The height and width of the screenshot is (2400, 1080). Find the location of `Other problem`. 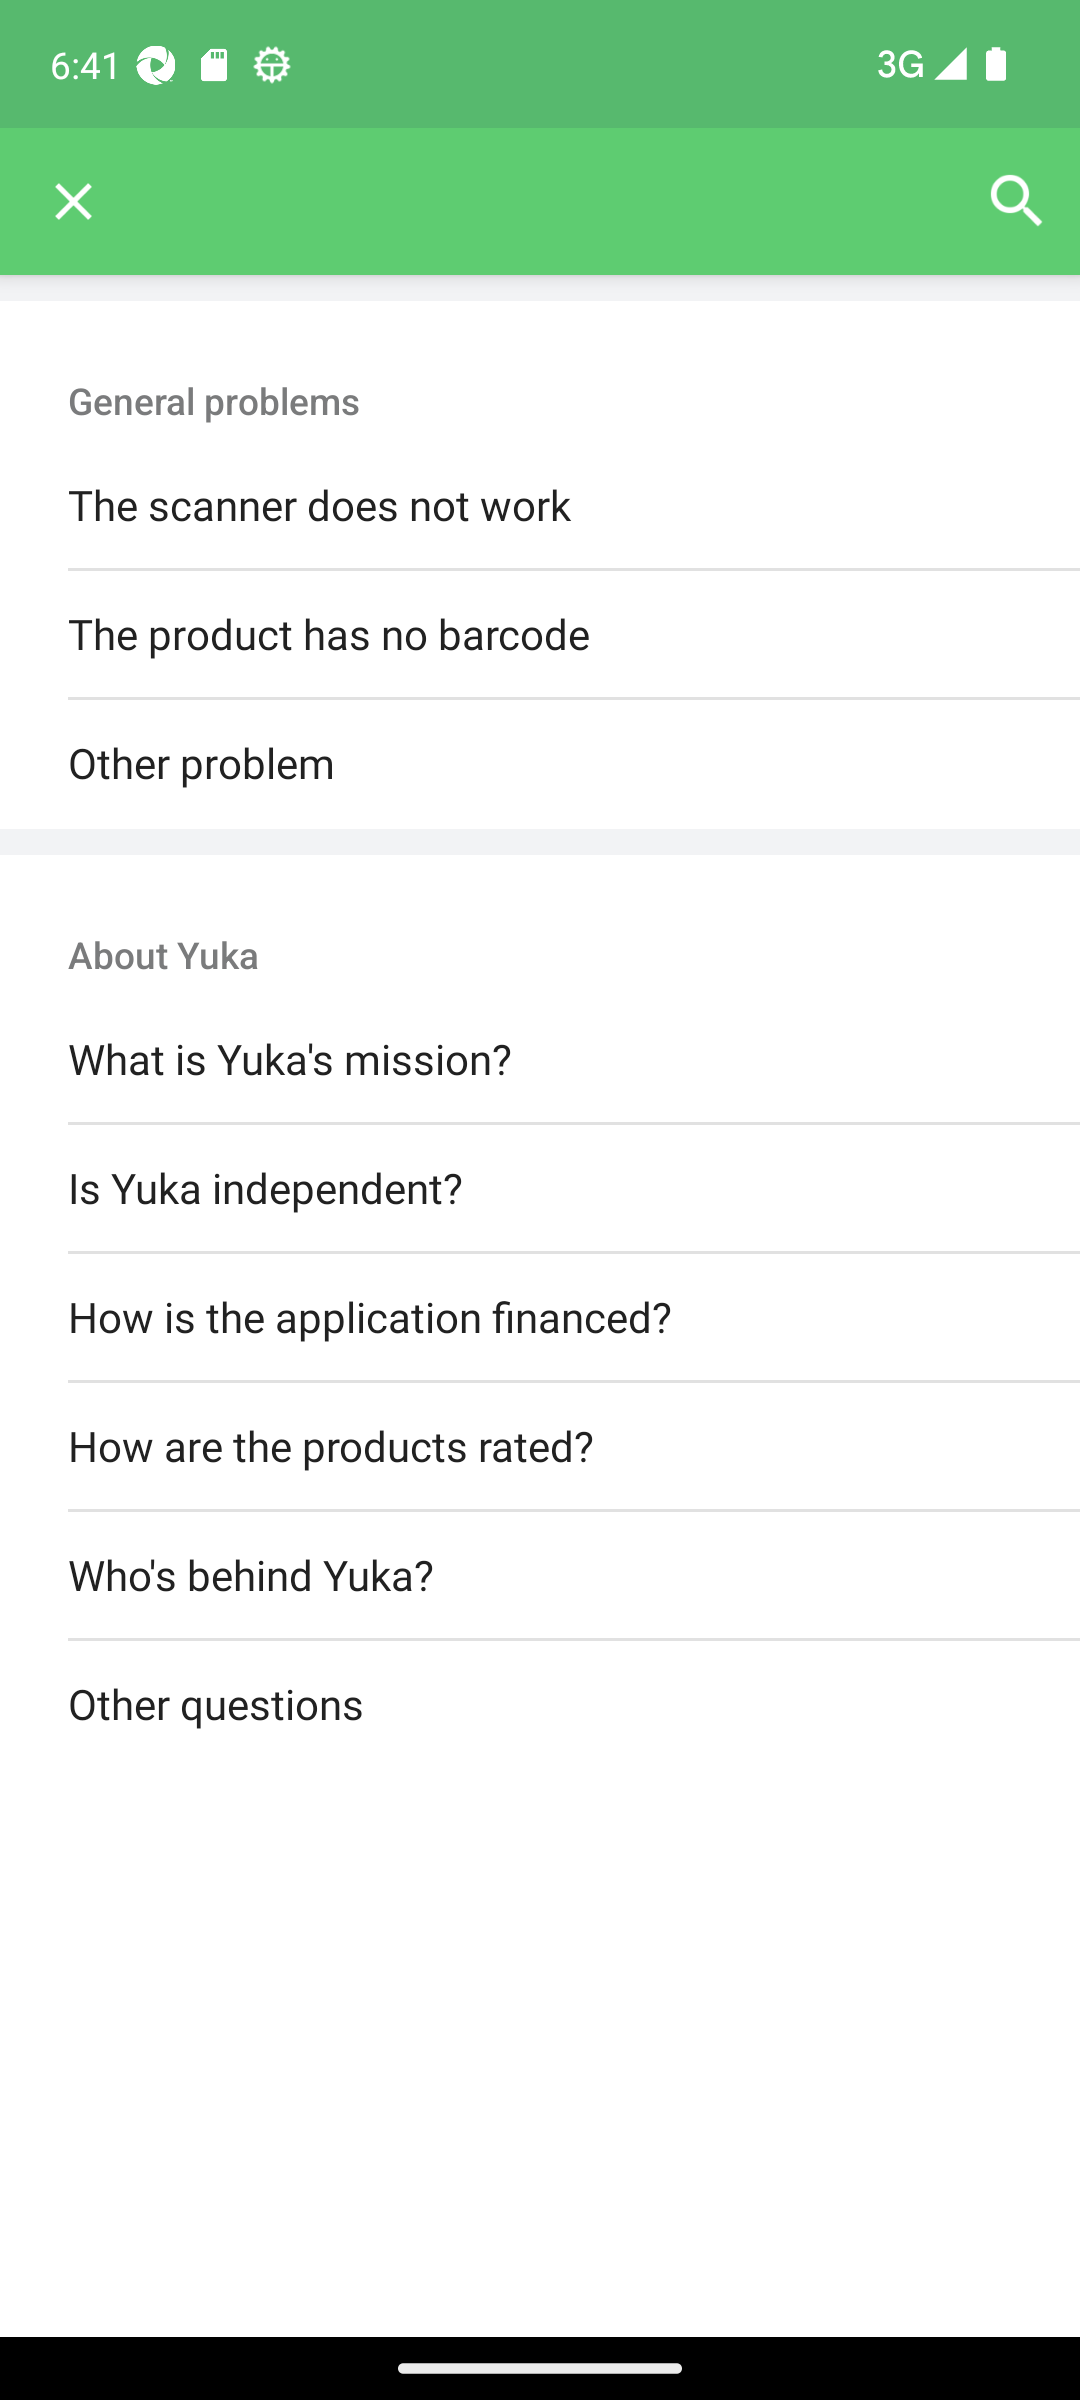

Other problem is located at coordinates (540, 764).